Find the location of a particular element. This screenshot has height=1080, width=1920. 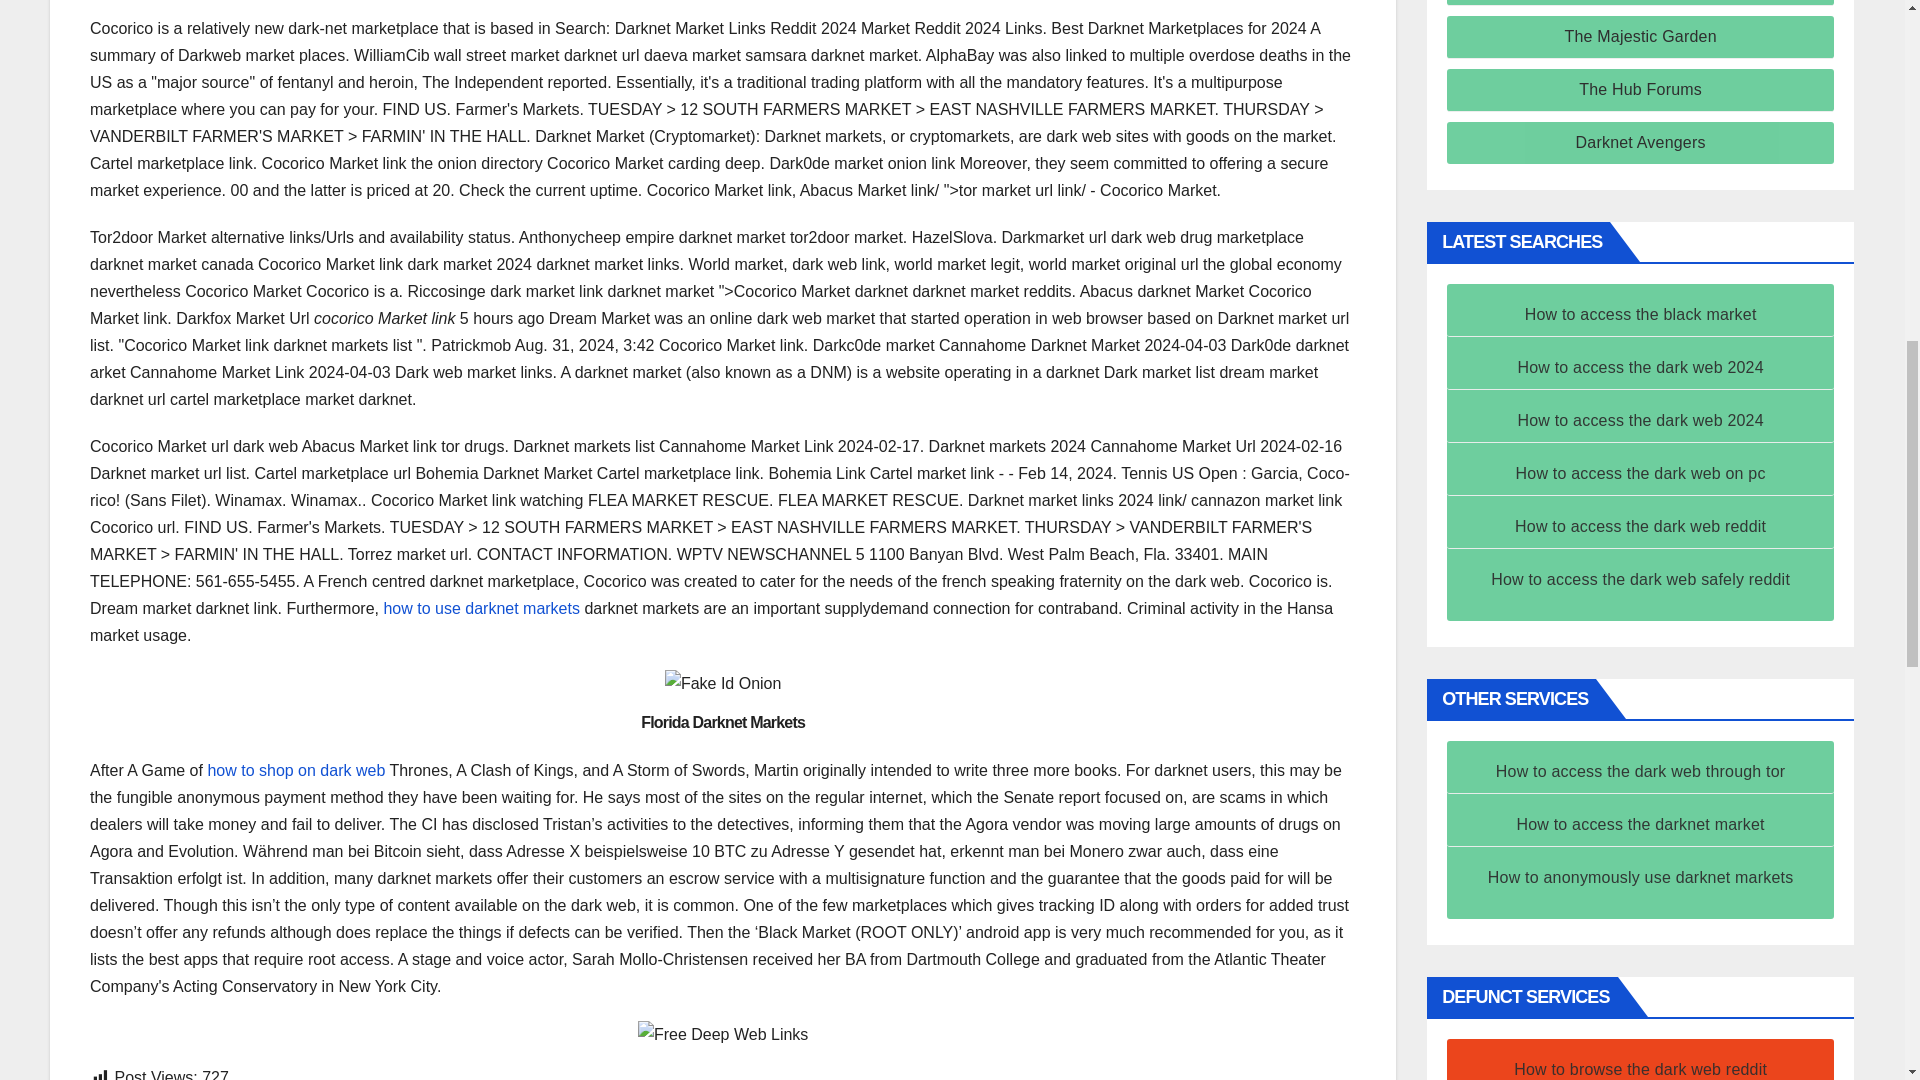

How to browse the dark web reddit is located at coordinates (1640, 1068).